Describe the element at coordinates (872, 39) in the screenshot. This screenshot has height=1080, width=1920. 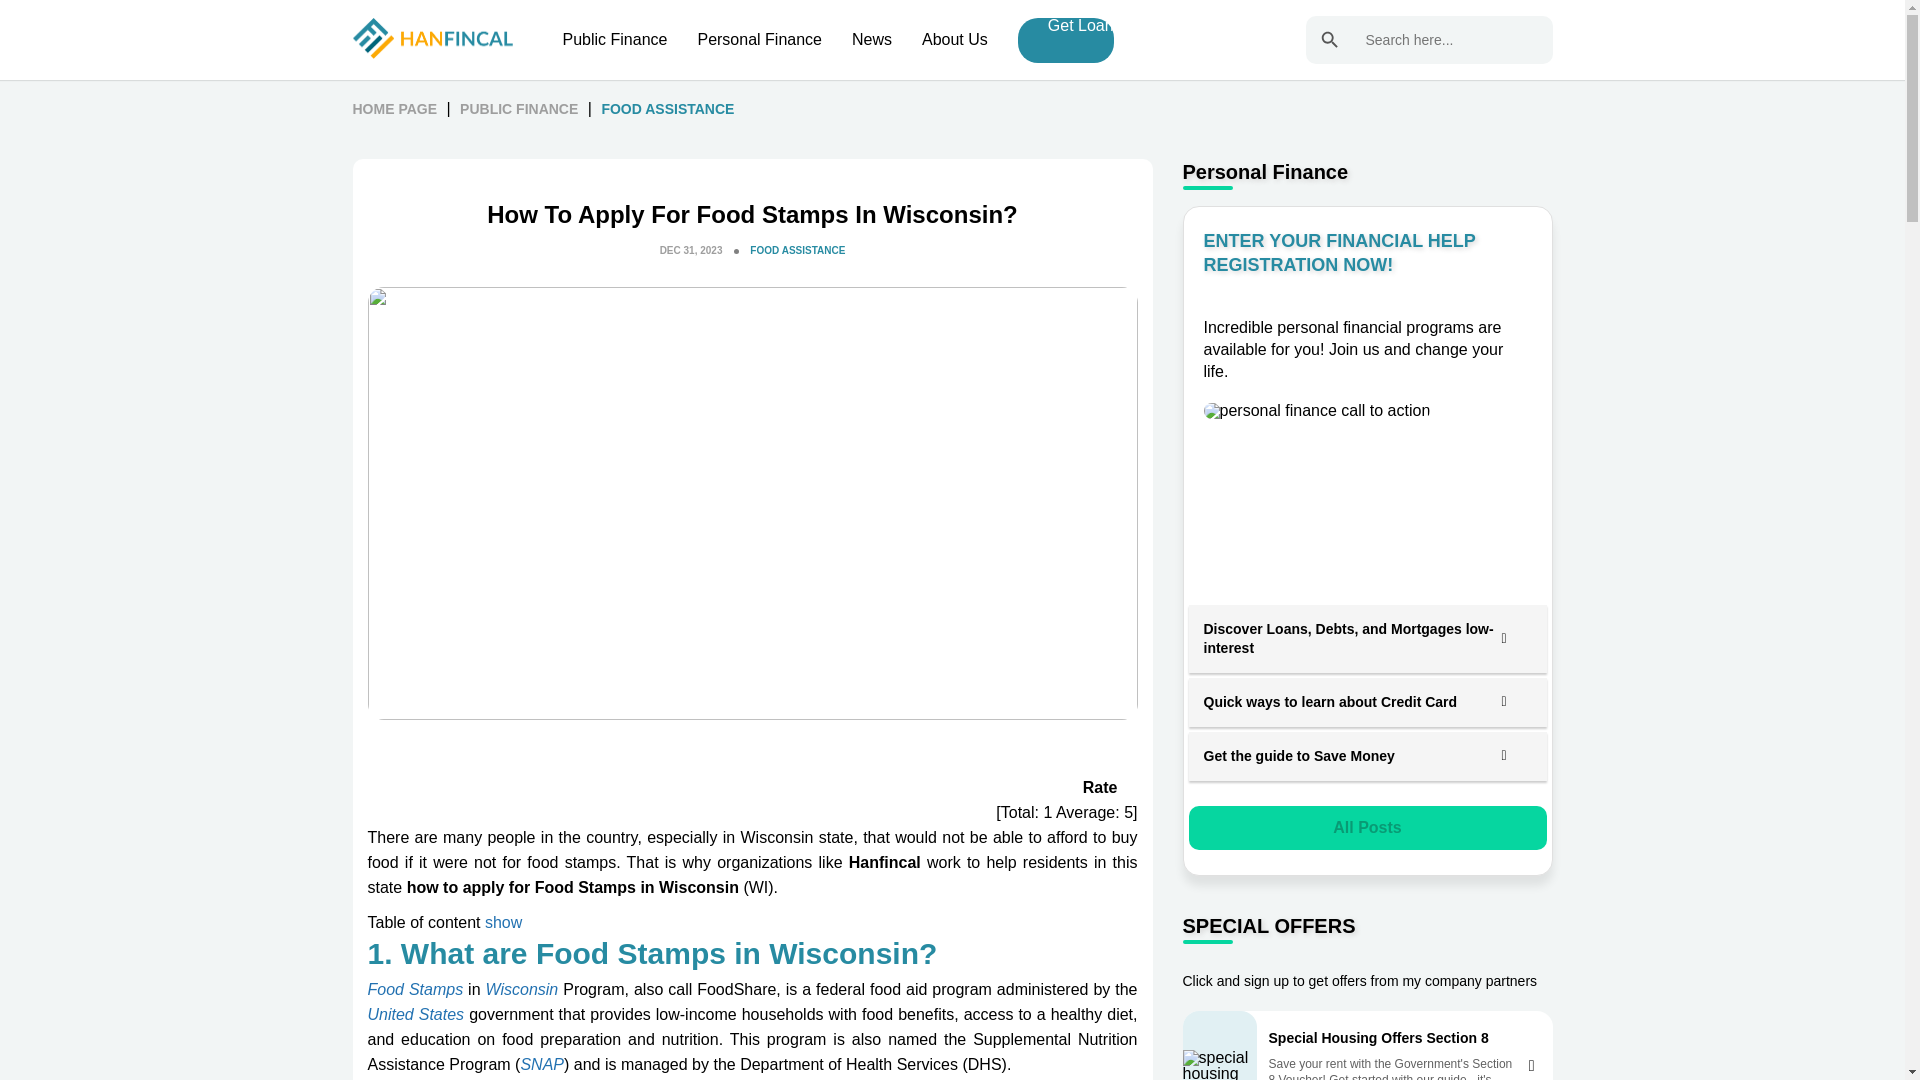
I see `News` at that location.